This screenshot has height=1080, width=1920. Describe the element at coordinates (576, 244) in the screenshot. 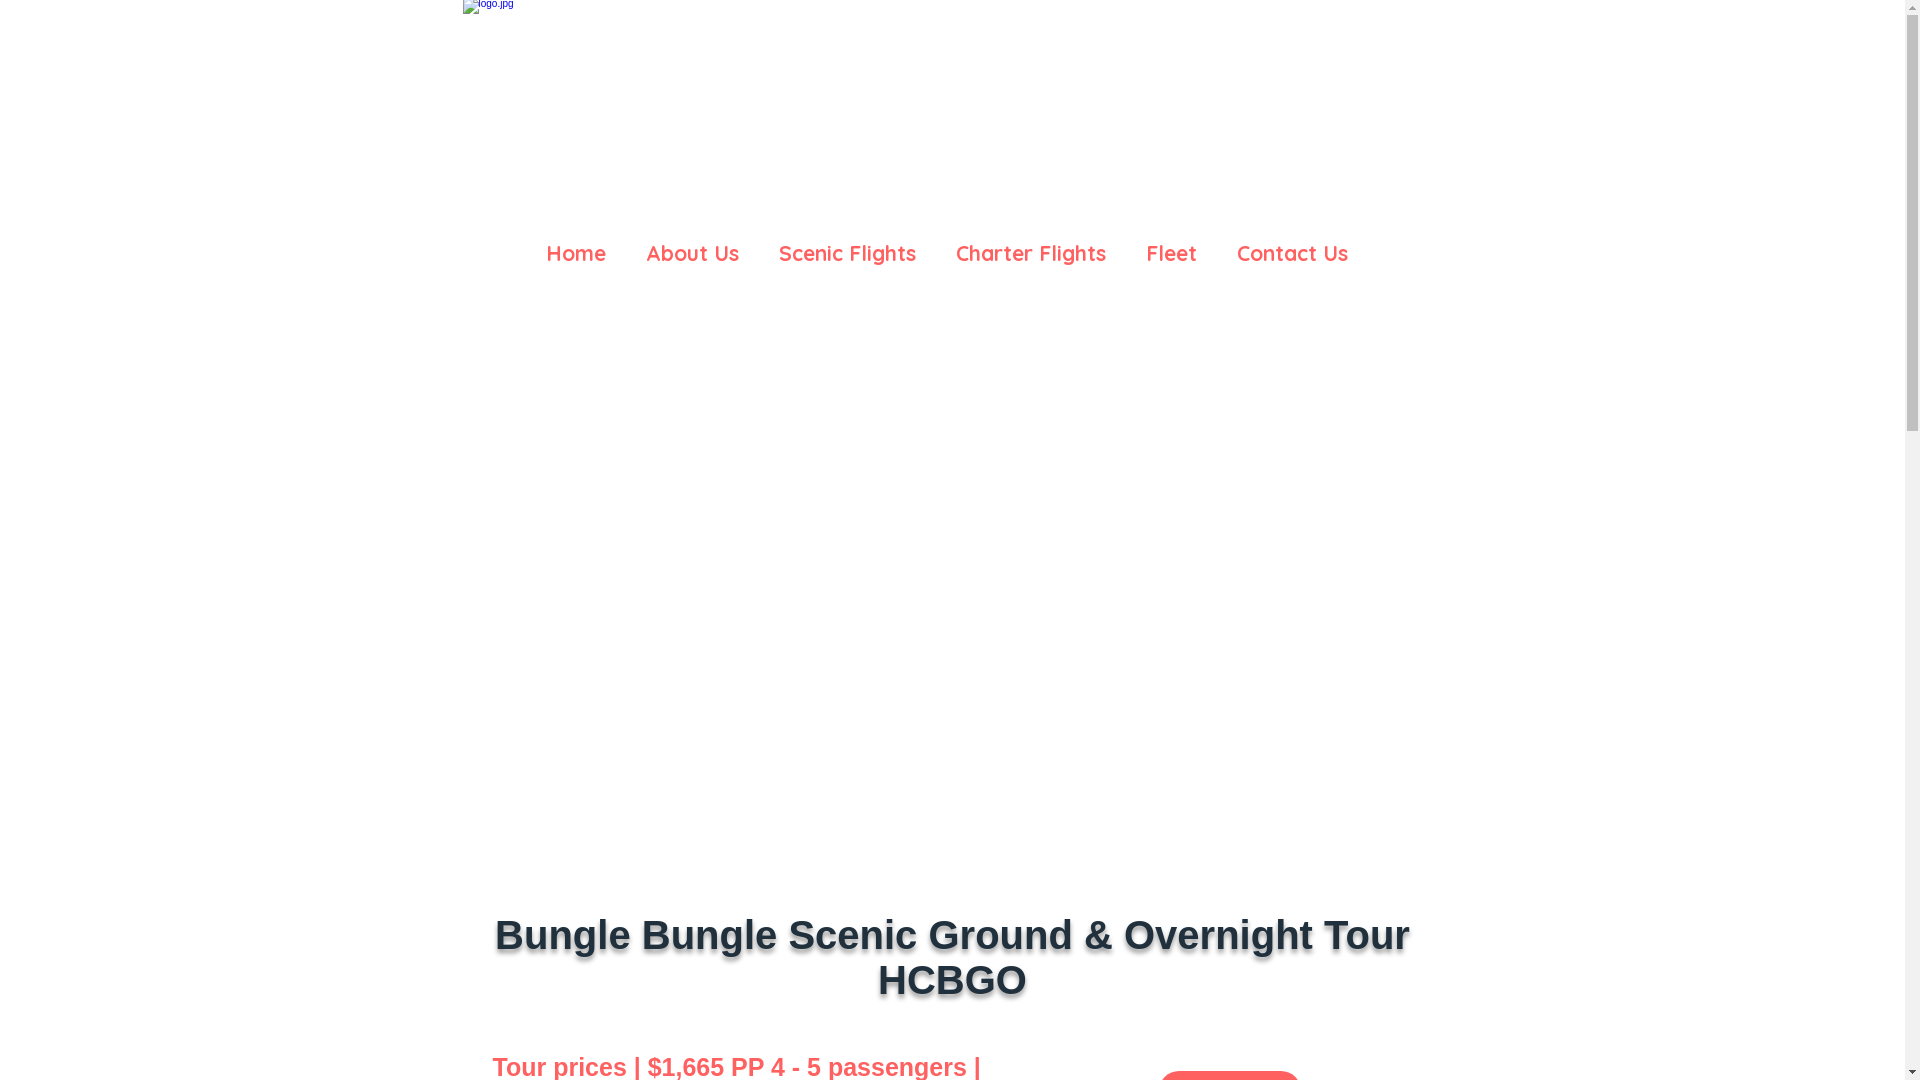

I see `Home` at that location.